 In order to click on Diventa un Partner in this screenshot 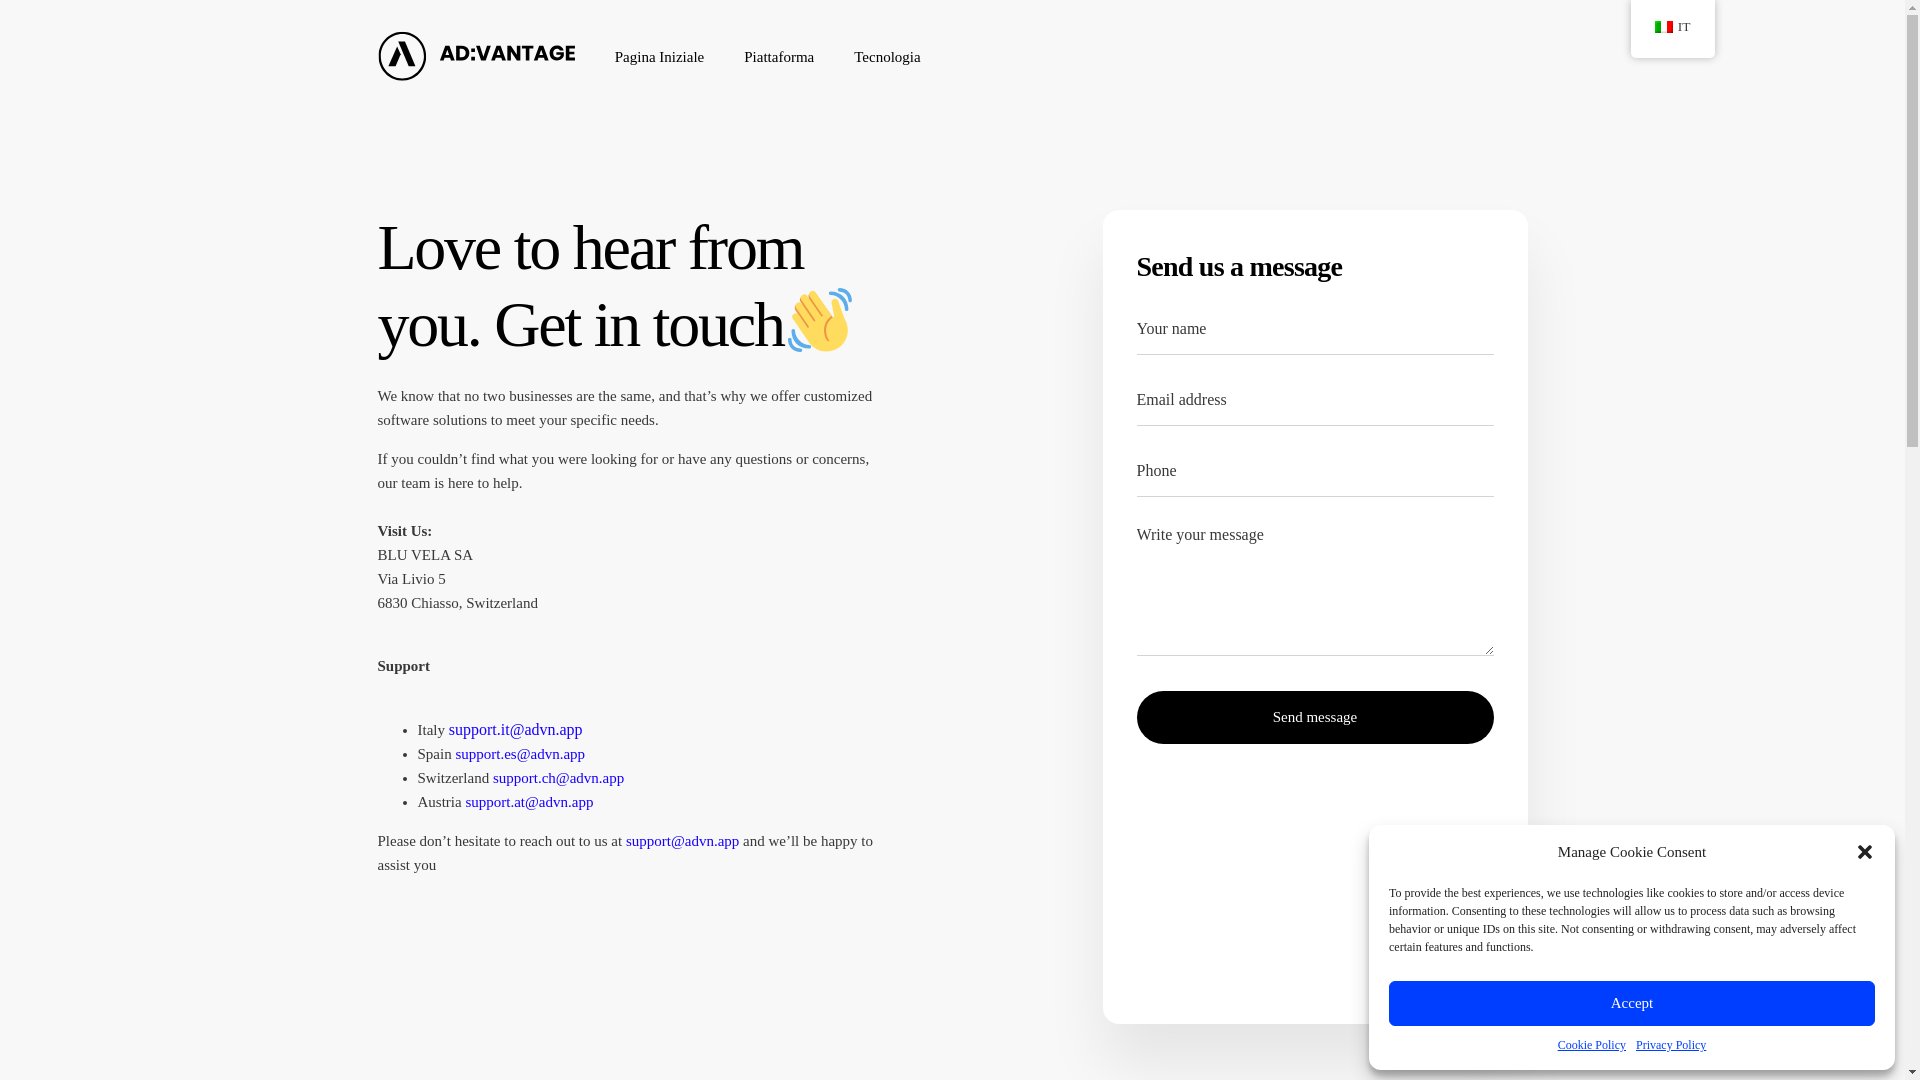, I will do `click(1432, 748)`.